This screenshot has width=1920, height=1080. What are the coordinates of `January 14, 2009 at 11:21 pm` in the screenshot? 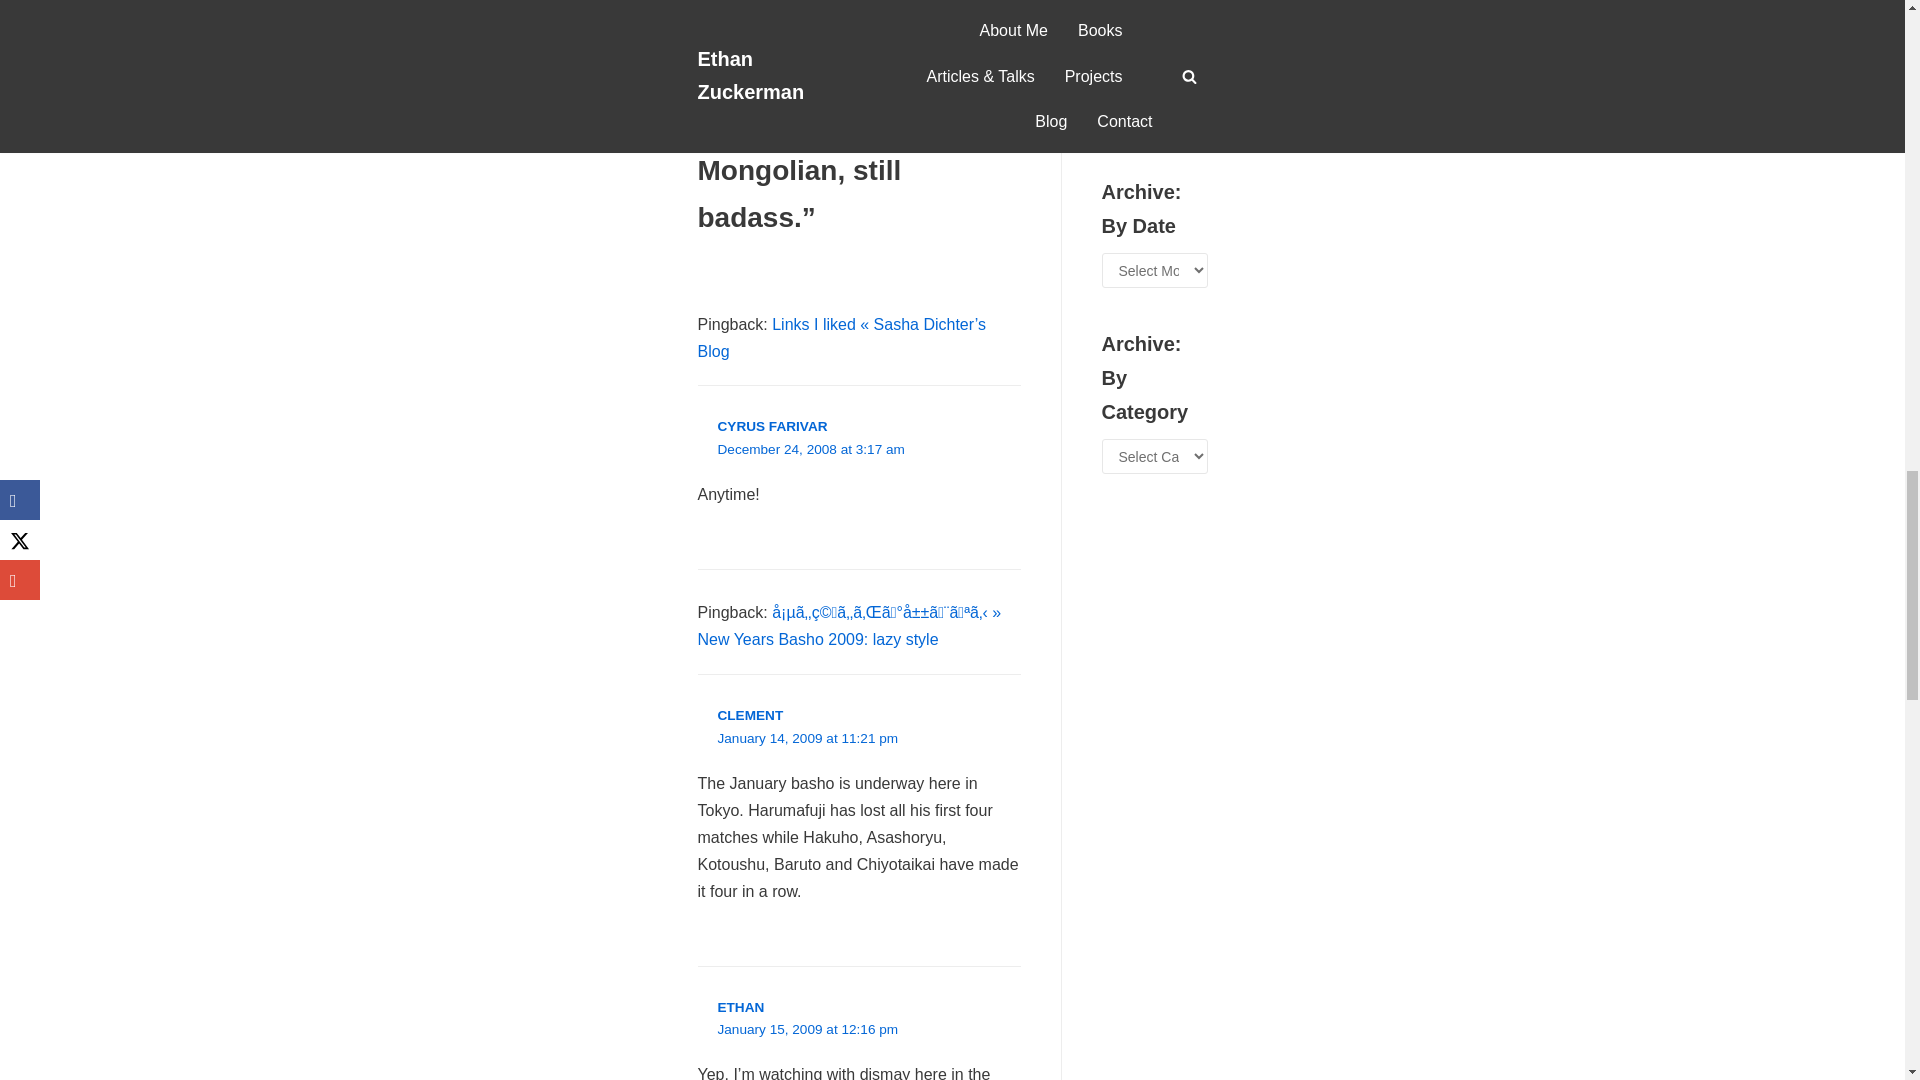 It's located at (808, 738).